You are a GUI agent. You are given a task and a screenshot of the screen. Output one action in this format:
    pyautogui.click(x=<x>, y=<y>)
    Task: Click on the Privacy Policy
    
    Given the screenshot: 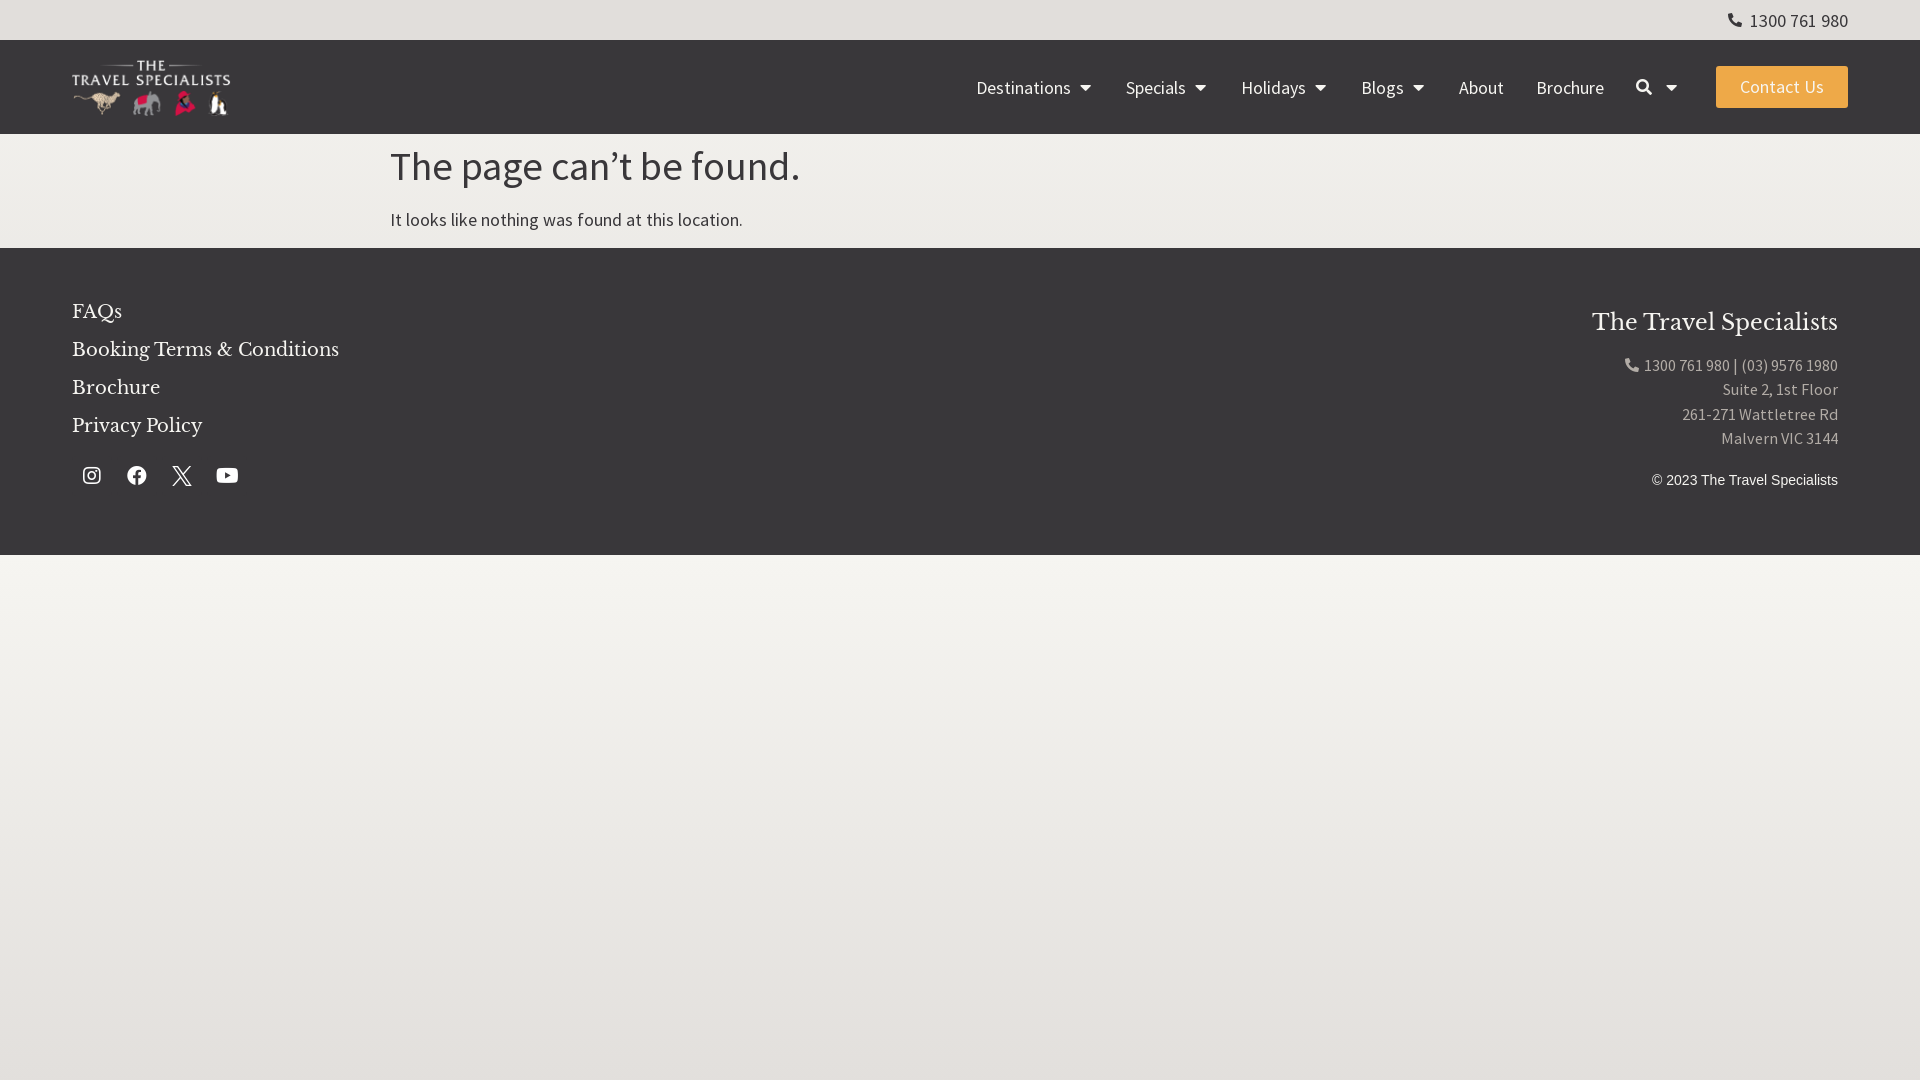 What is the action you would take?
    pyautogui.click(x=506, y=426)
    